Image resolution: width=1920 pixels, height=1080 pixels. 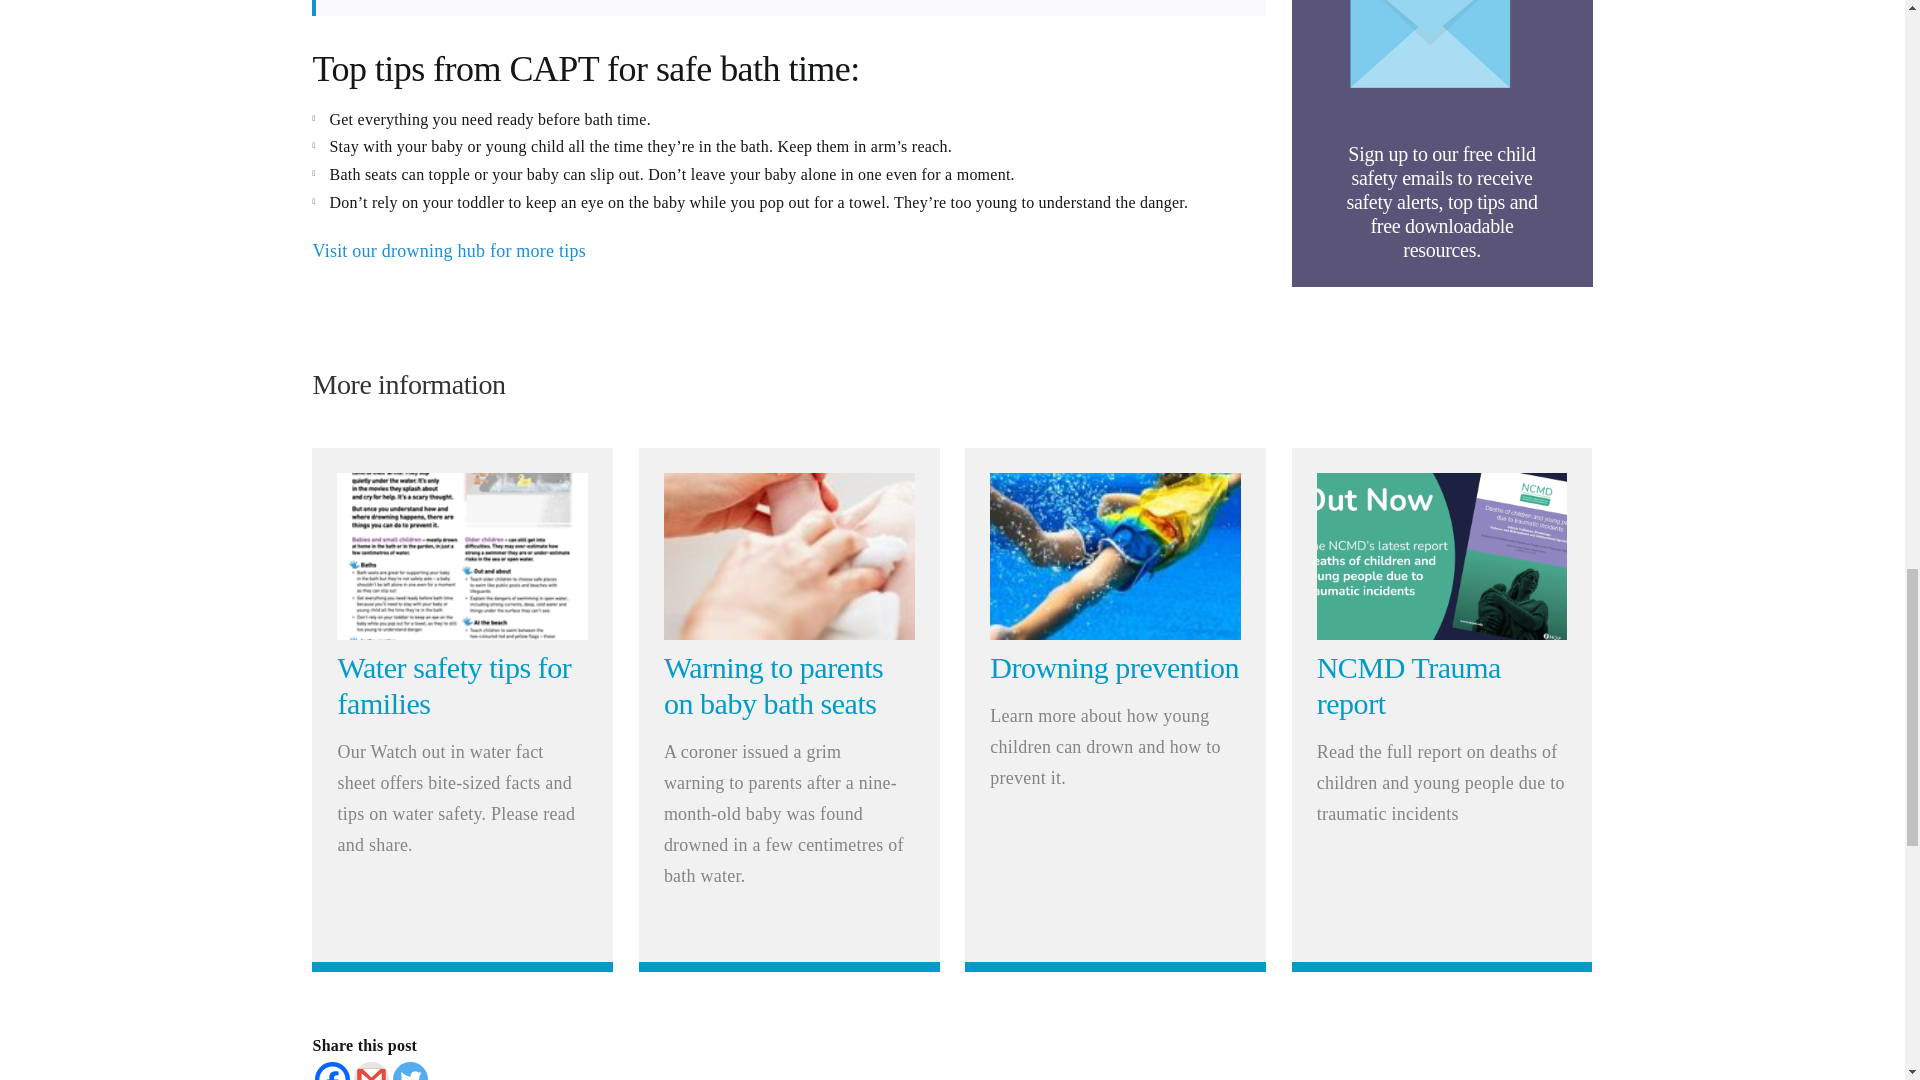 I want to click on Facebook, so click(x=332, y=1070).